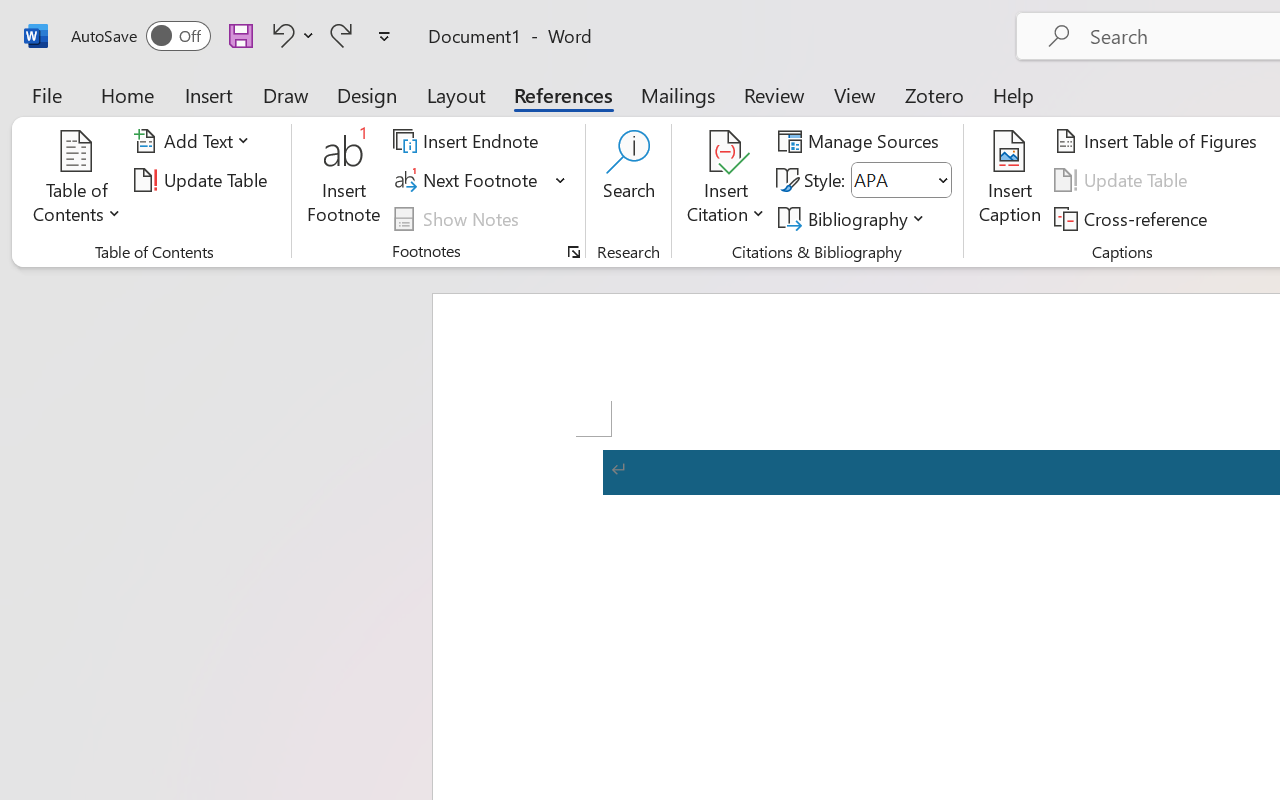  I want to click on Style, so click(902, 180).